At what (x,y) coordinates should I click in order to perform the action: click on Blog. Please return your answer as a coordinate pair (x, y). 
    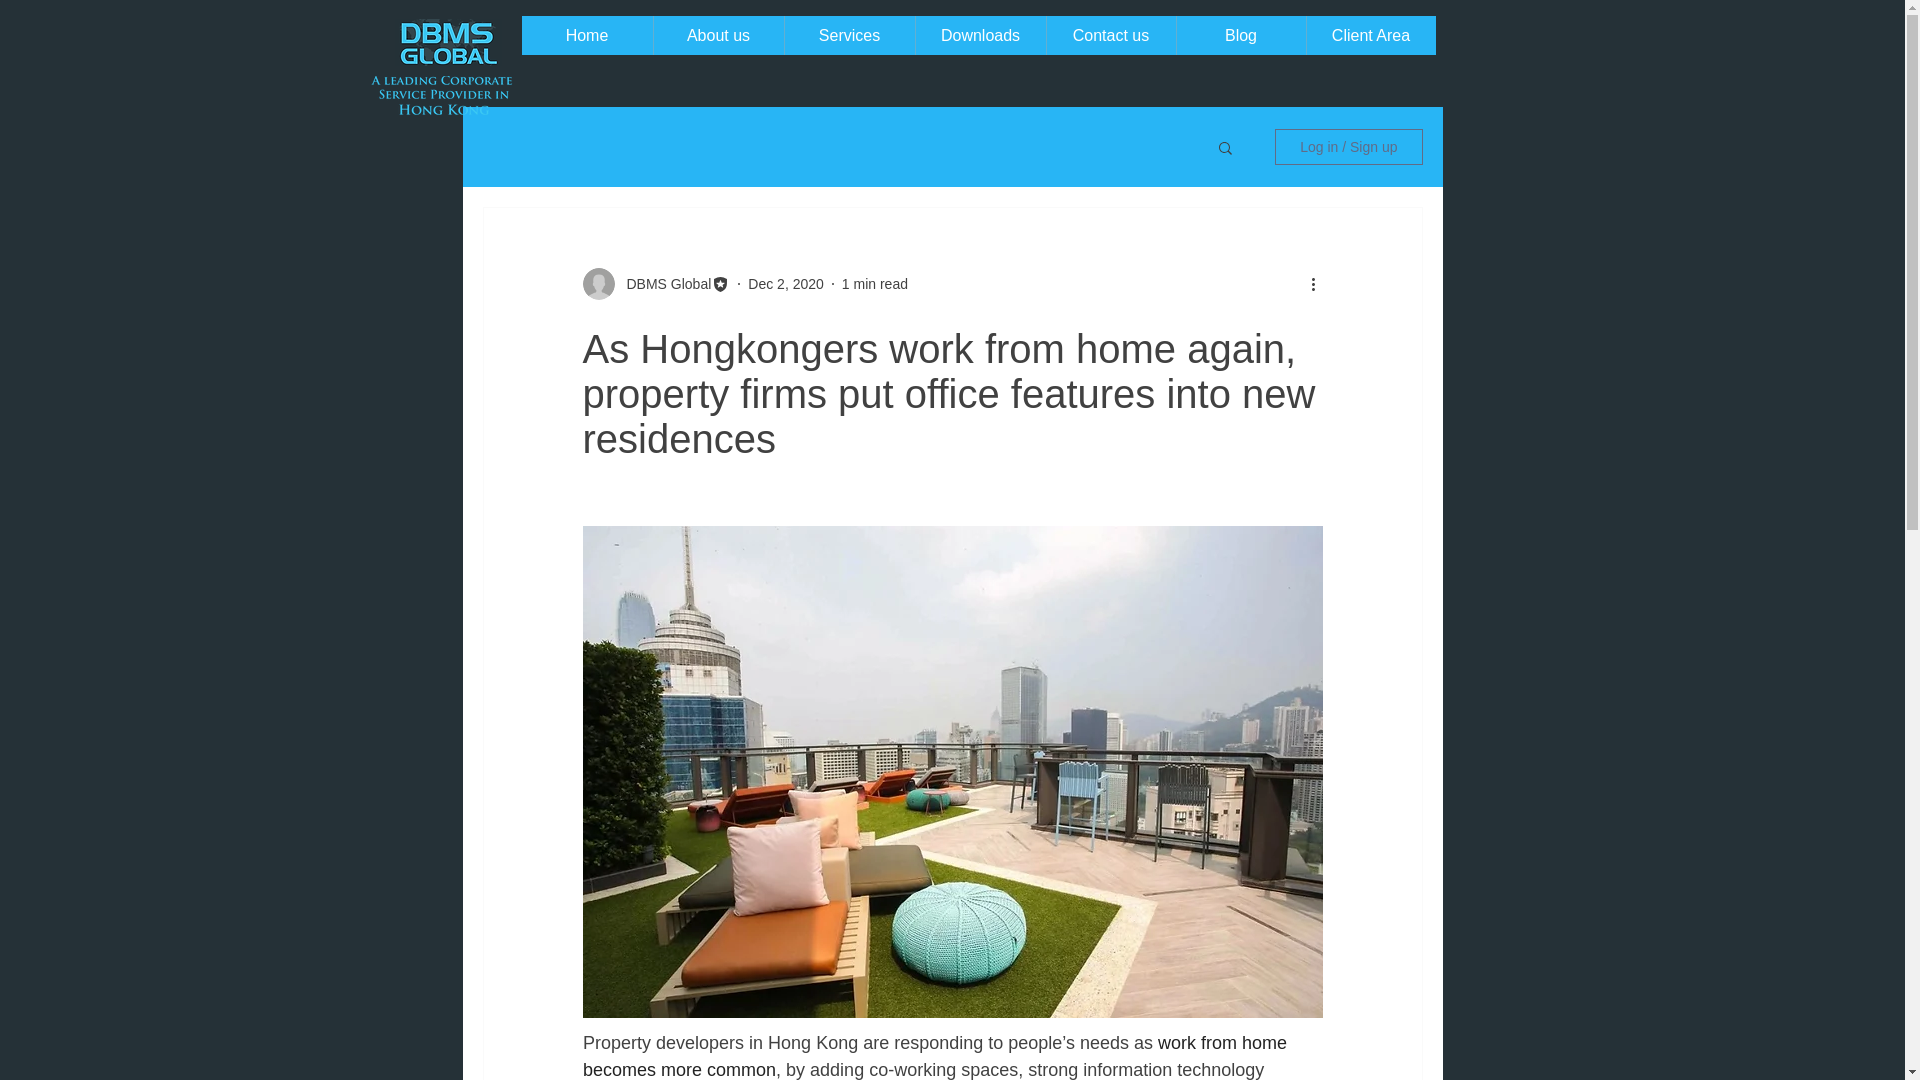
    Looking at the image, I should click on (1240, 36).